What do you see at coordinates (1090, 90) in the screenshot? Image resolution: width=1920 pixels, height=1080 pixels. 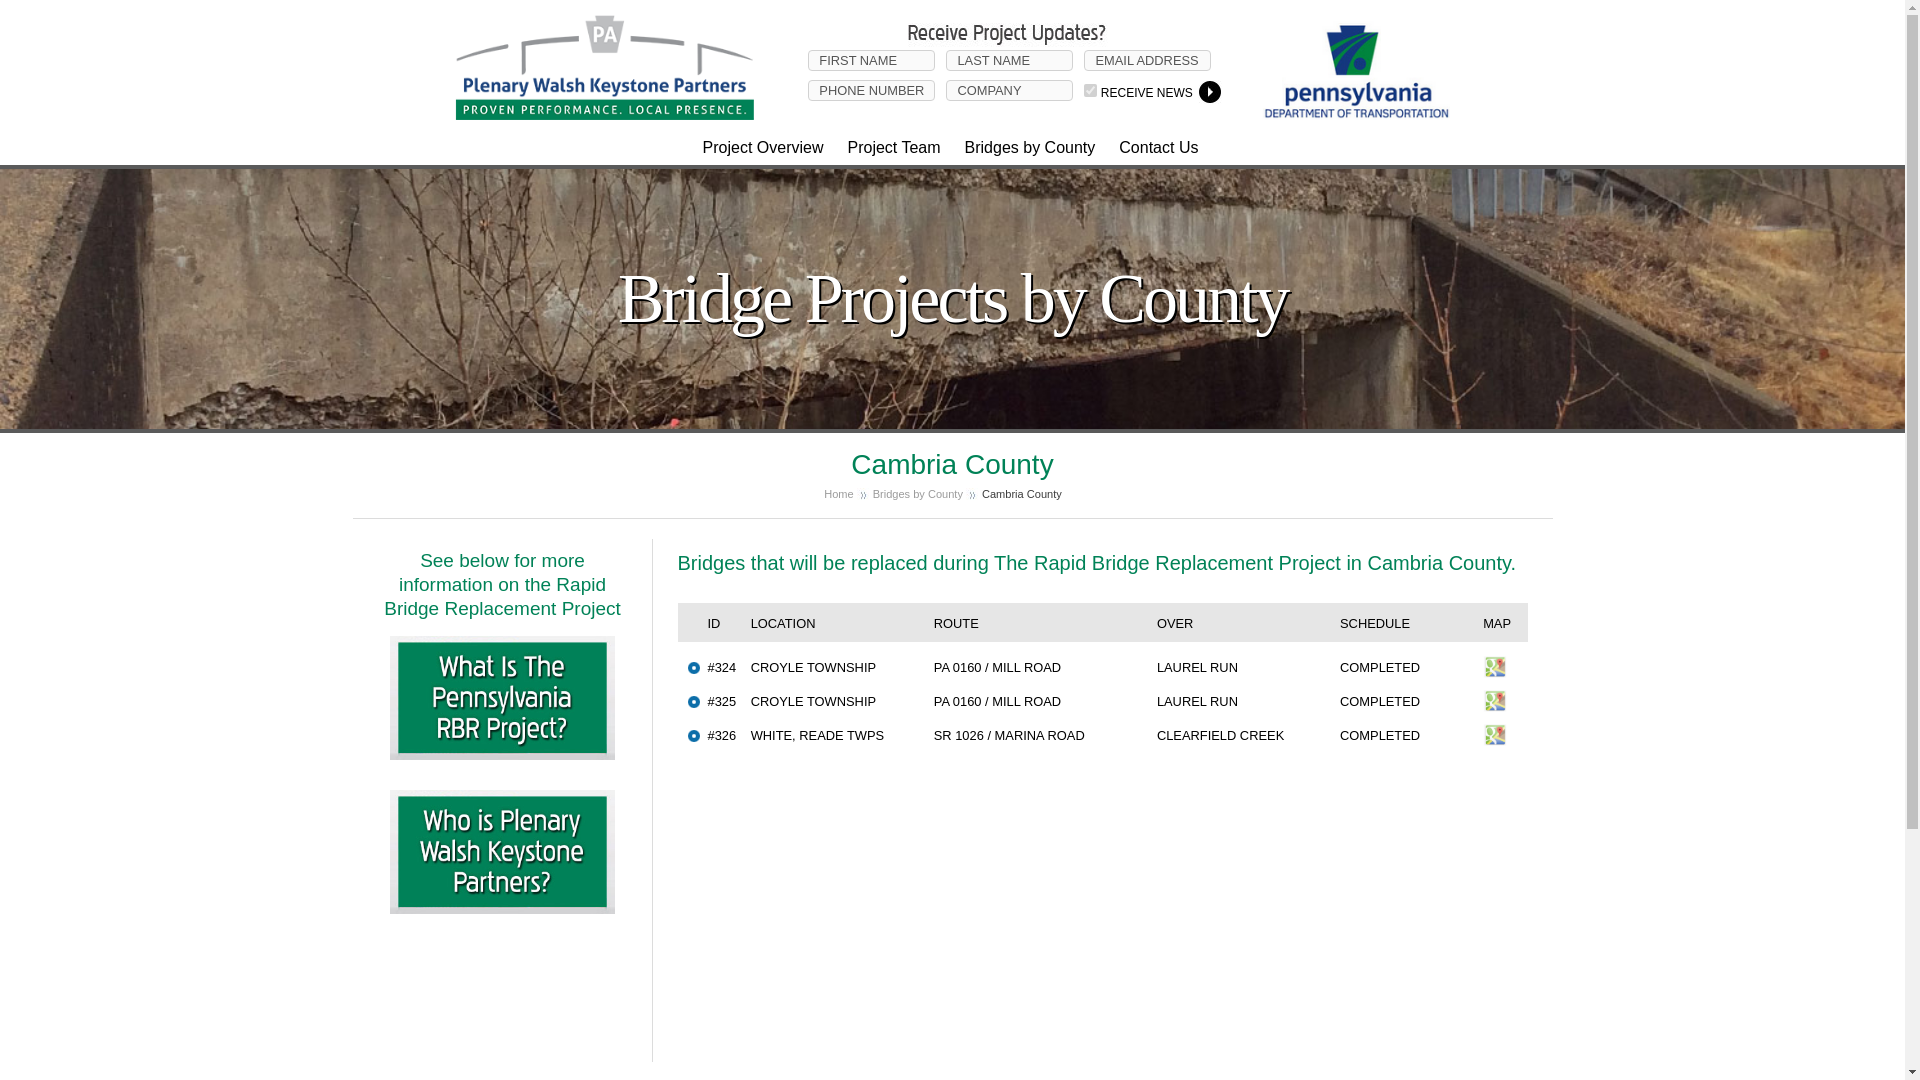 I see `on` at bounding box center [1090, 90].